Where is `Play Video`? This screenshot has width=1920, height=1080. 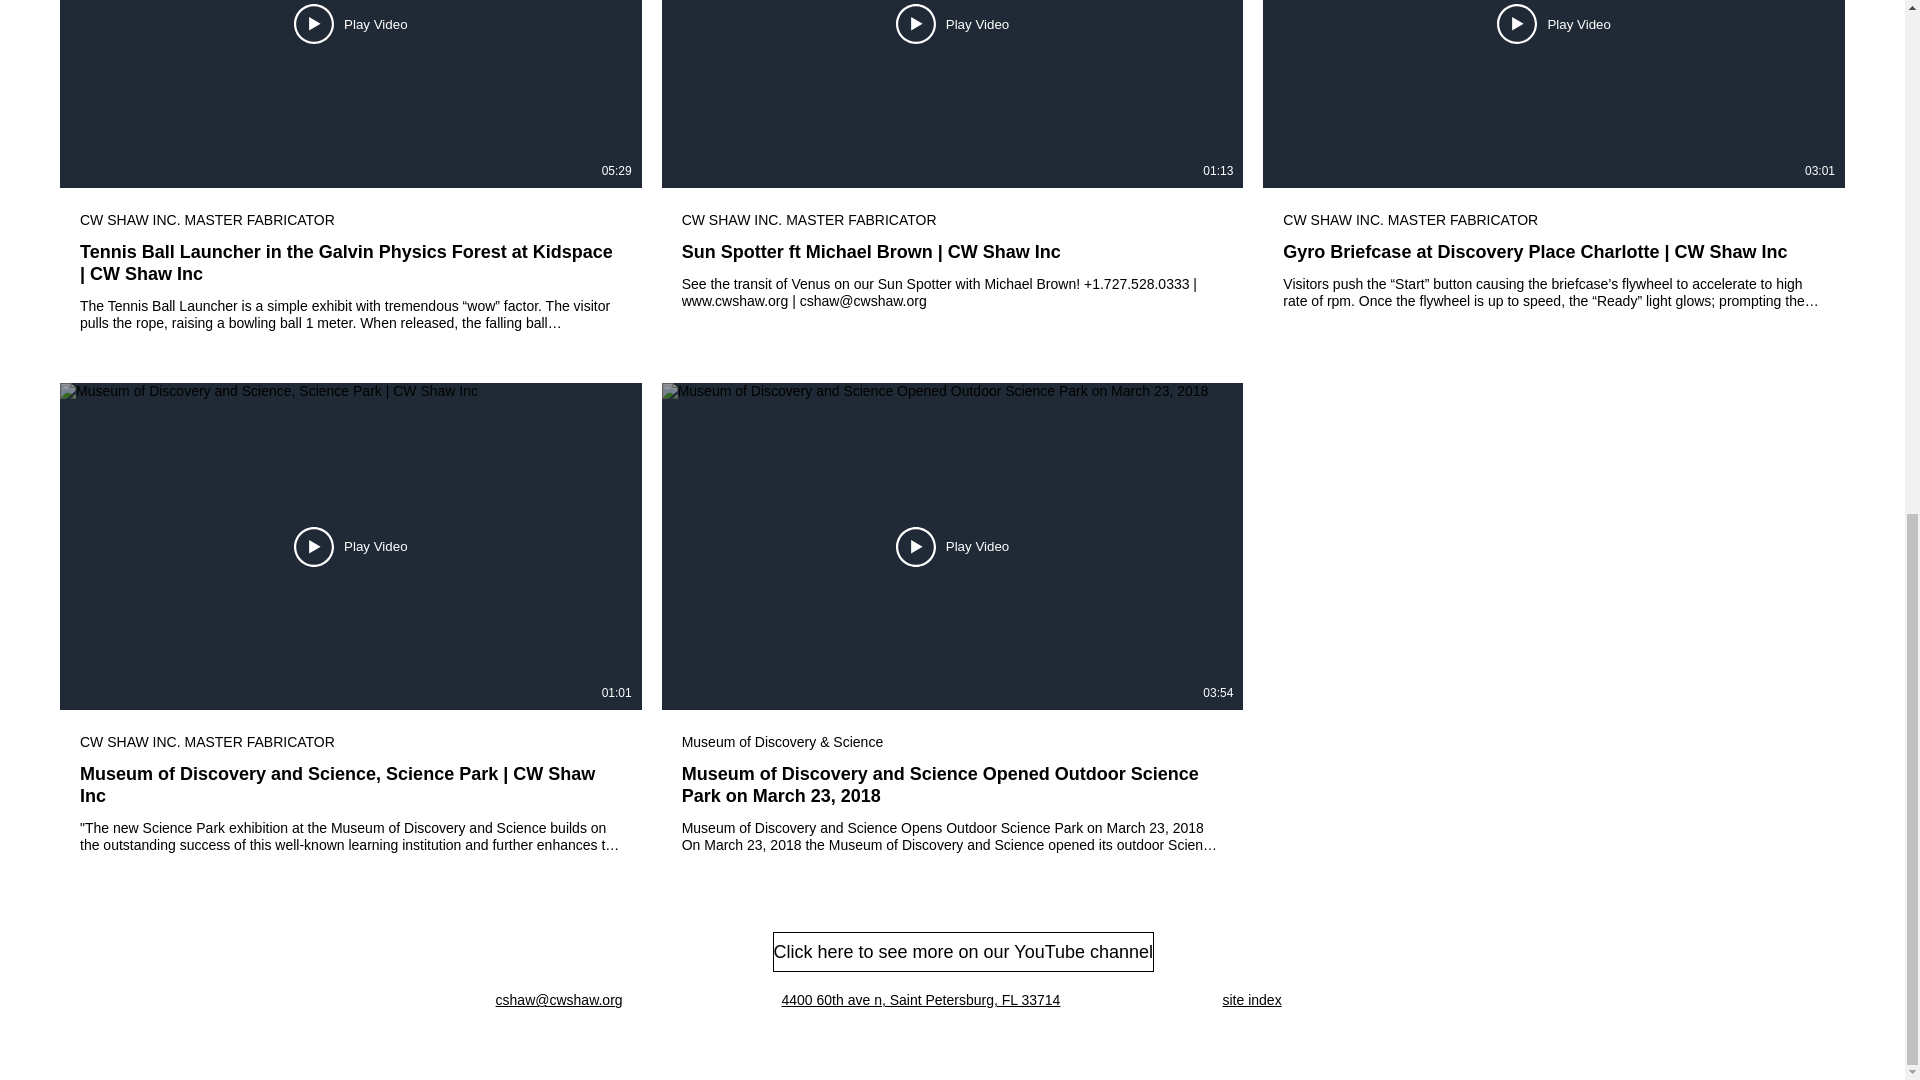 Play Video is located at coordinates (952, 545).